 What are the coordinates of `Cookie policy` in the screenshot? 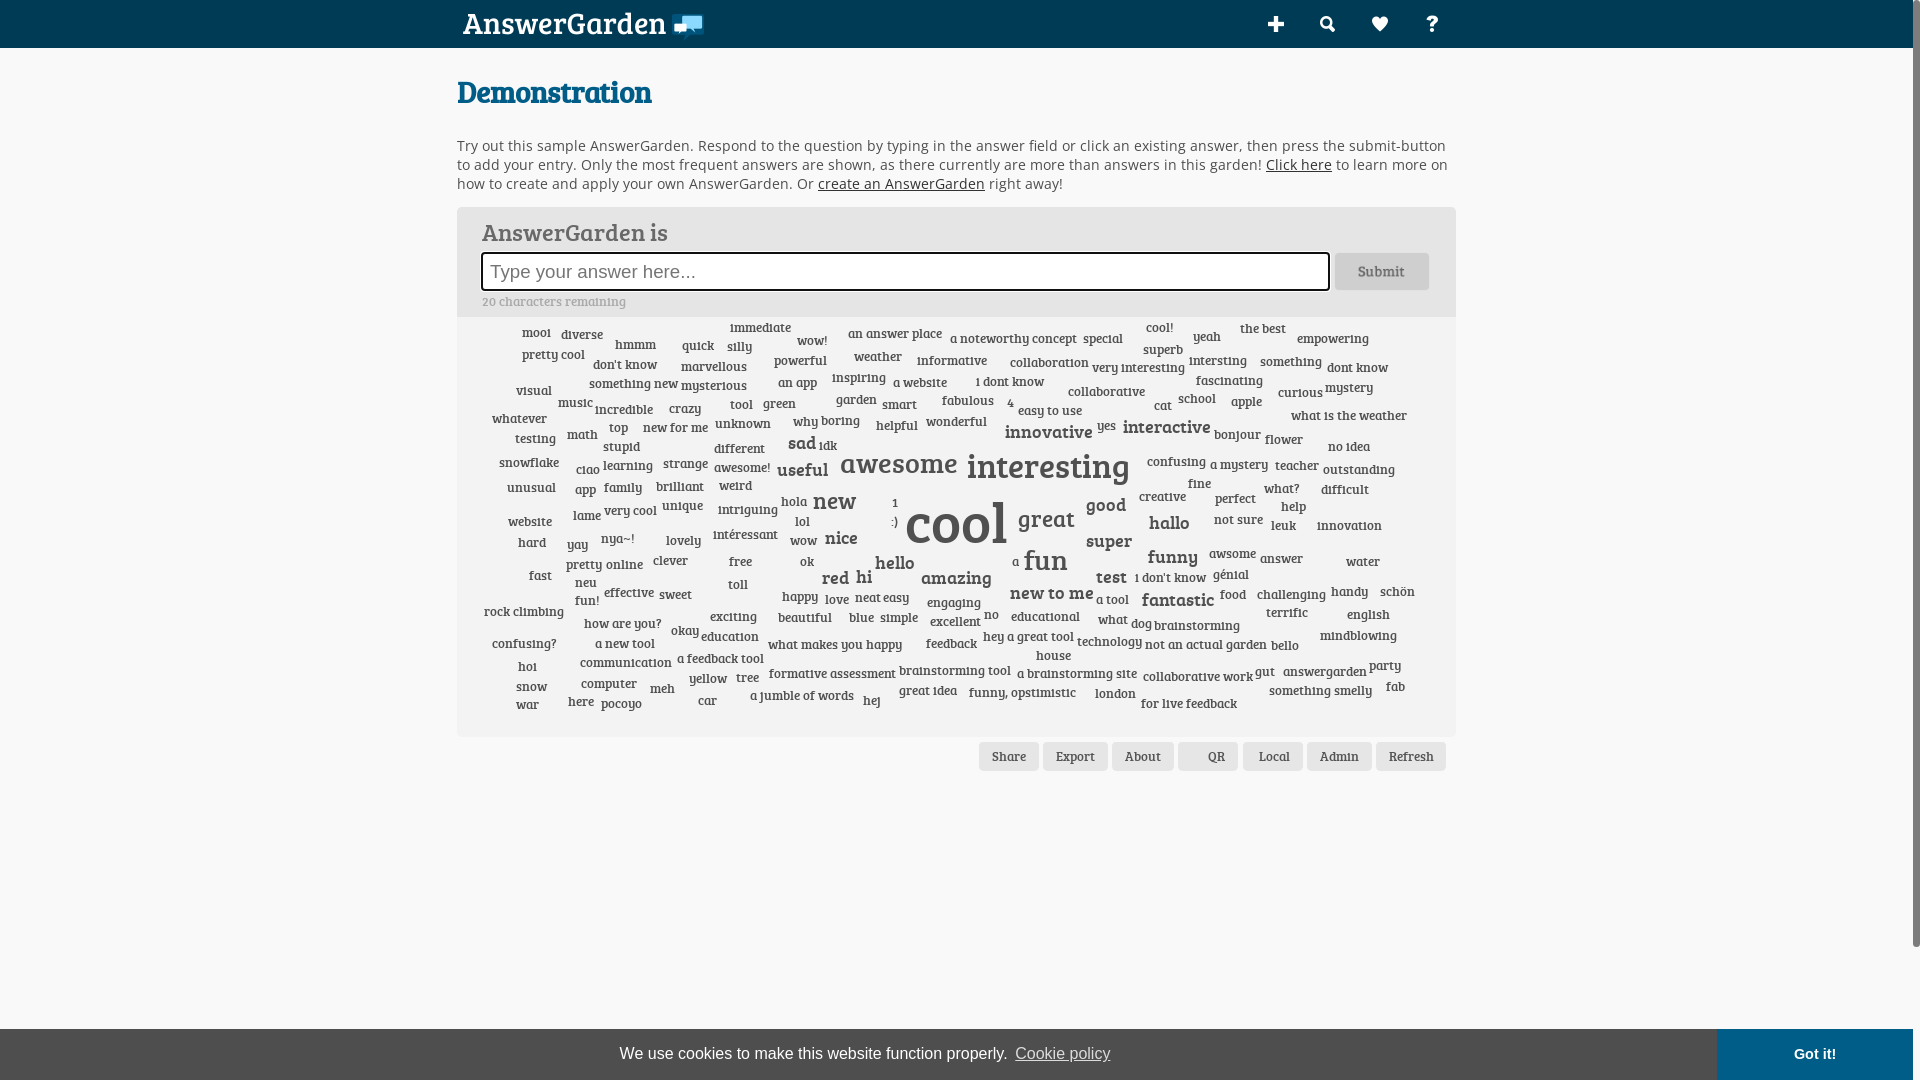 It's located at (1063, 1054).